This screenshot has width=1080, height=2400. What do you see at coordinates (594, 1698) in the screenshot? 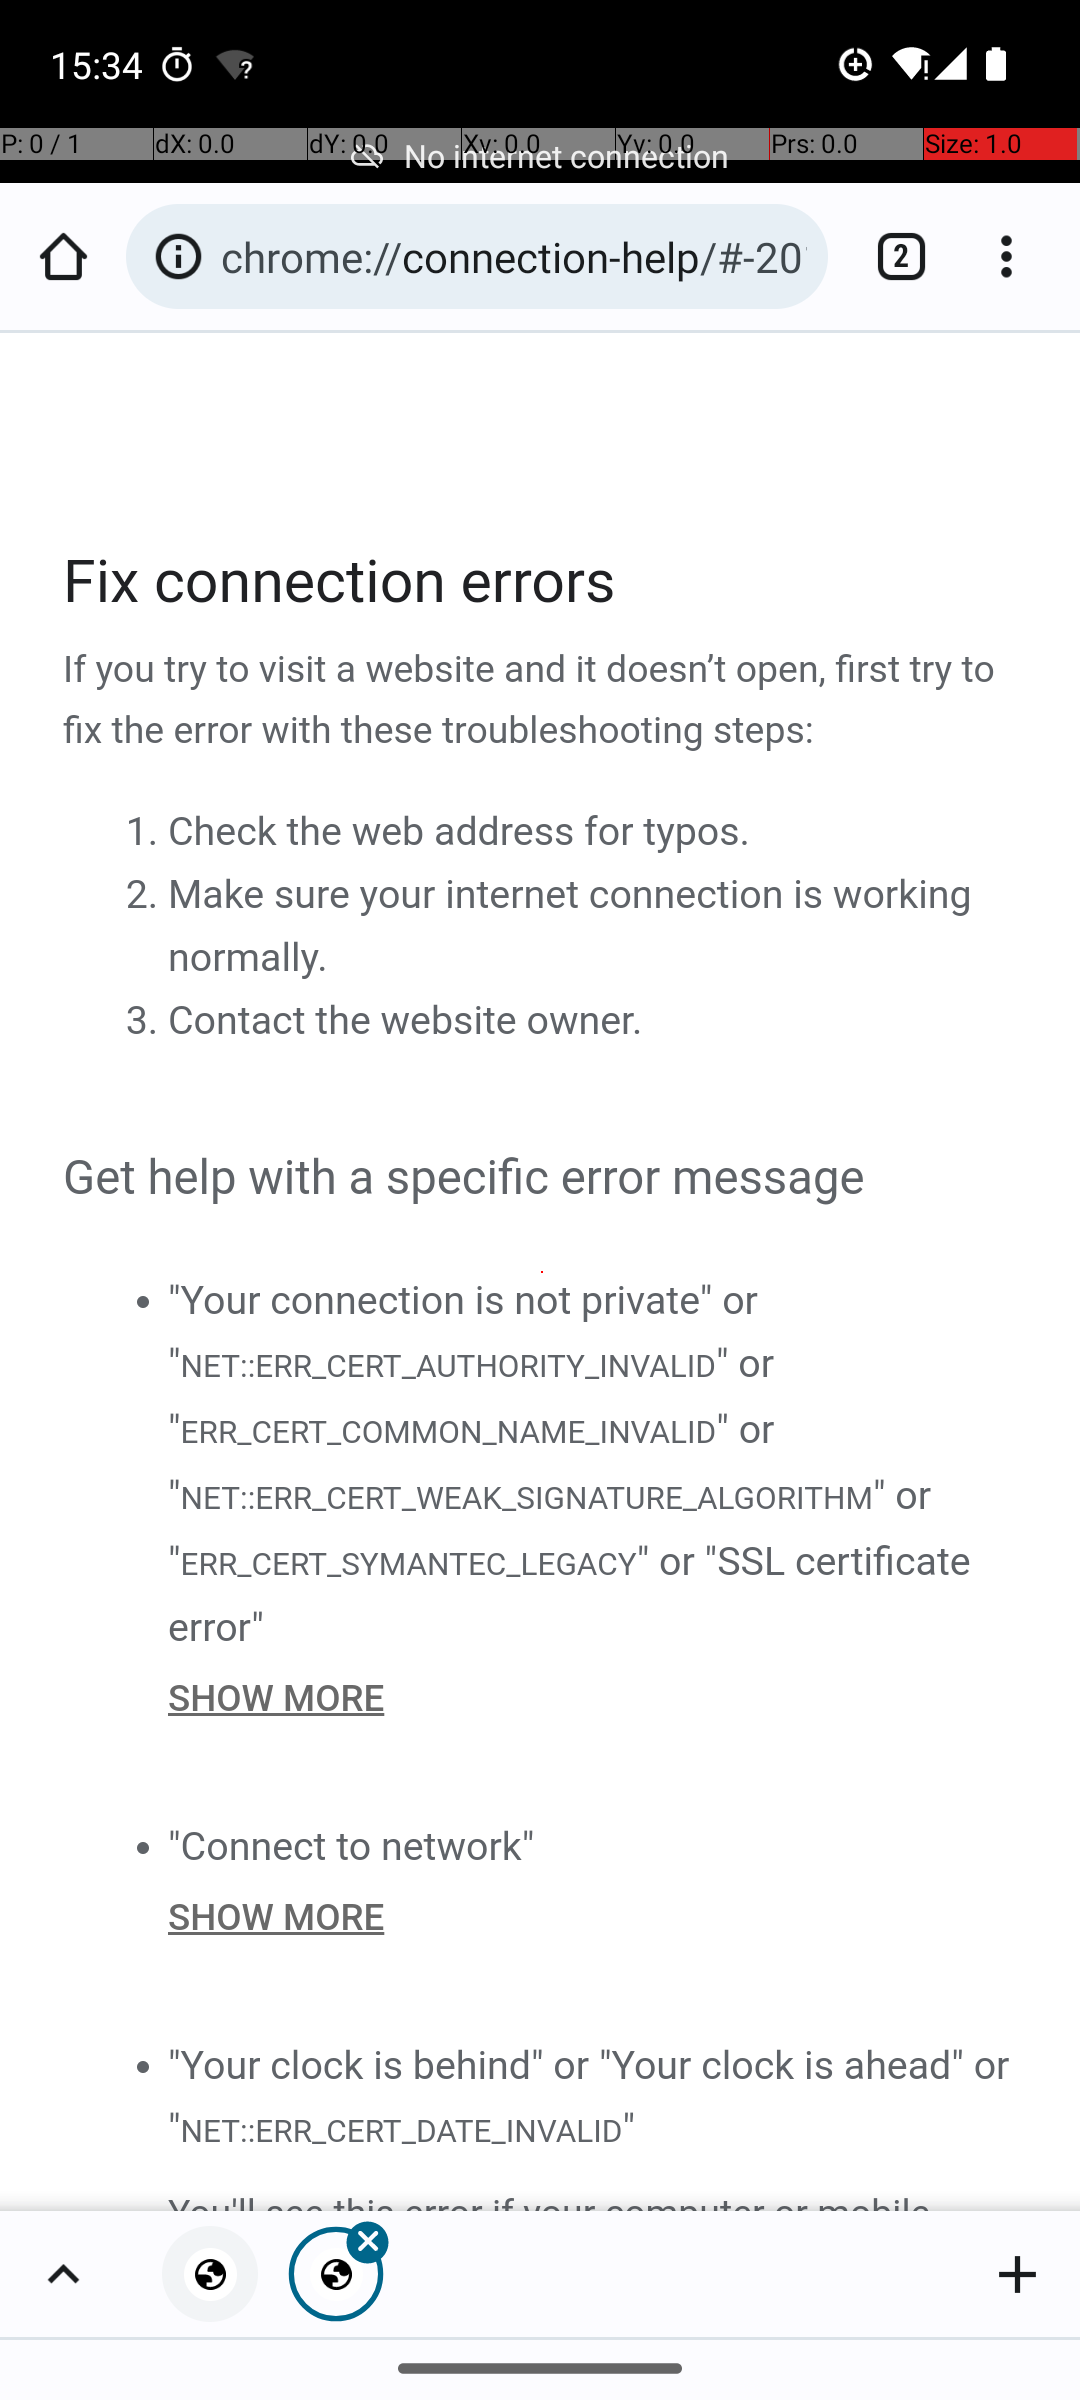
I see `SHOW MORE` at bounding box center [594, 1698].